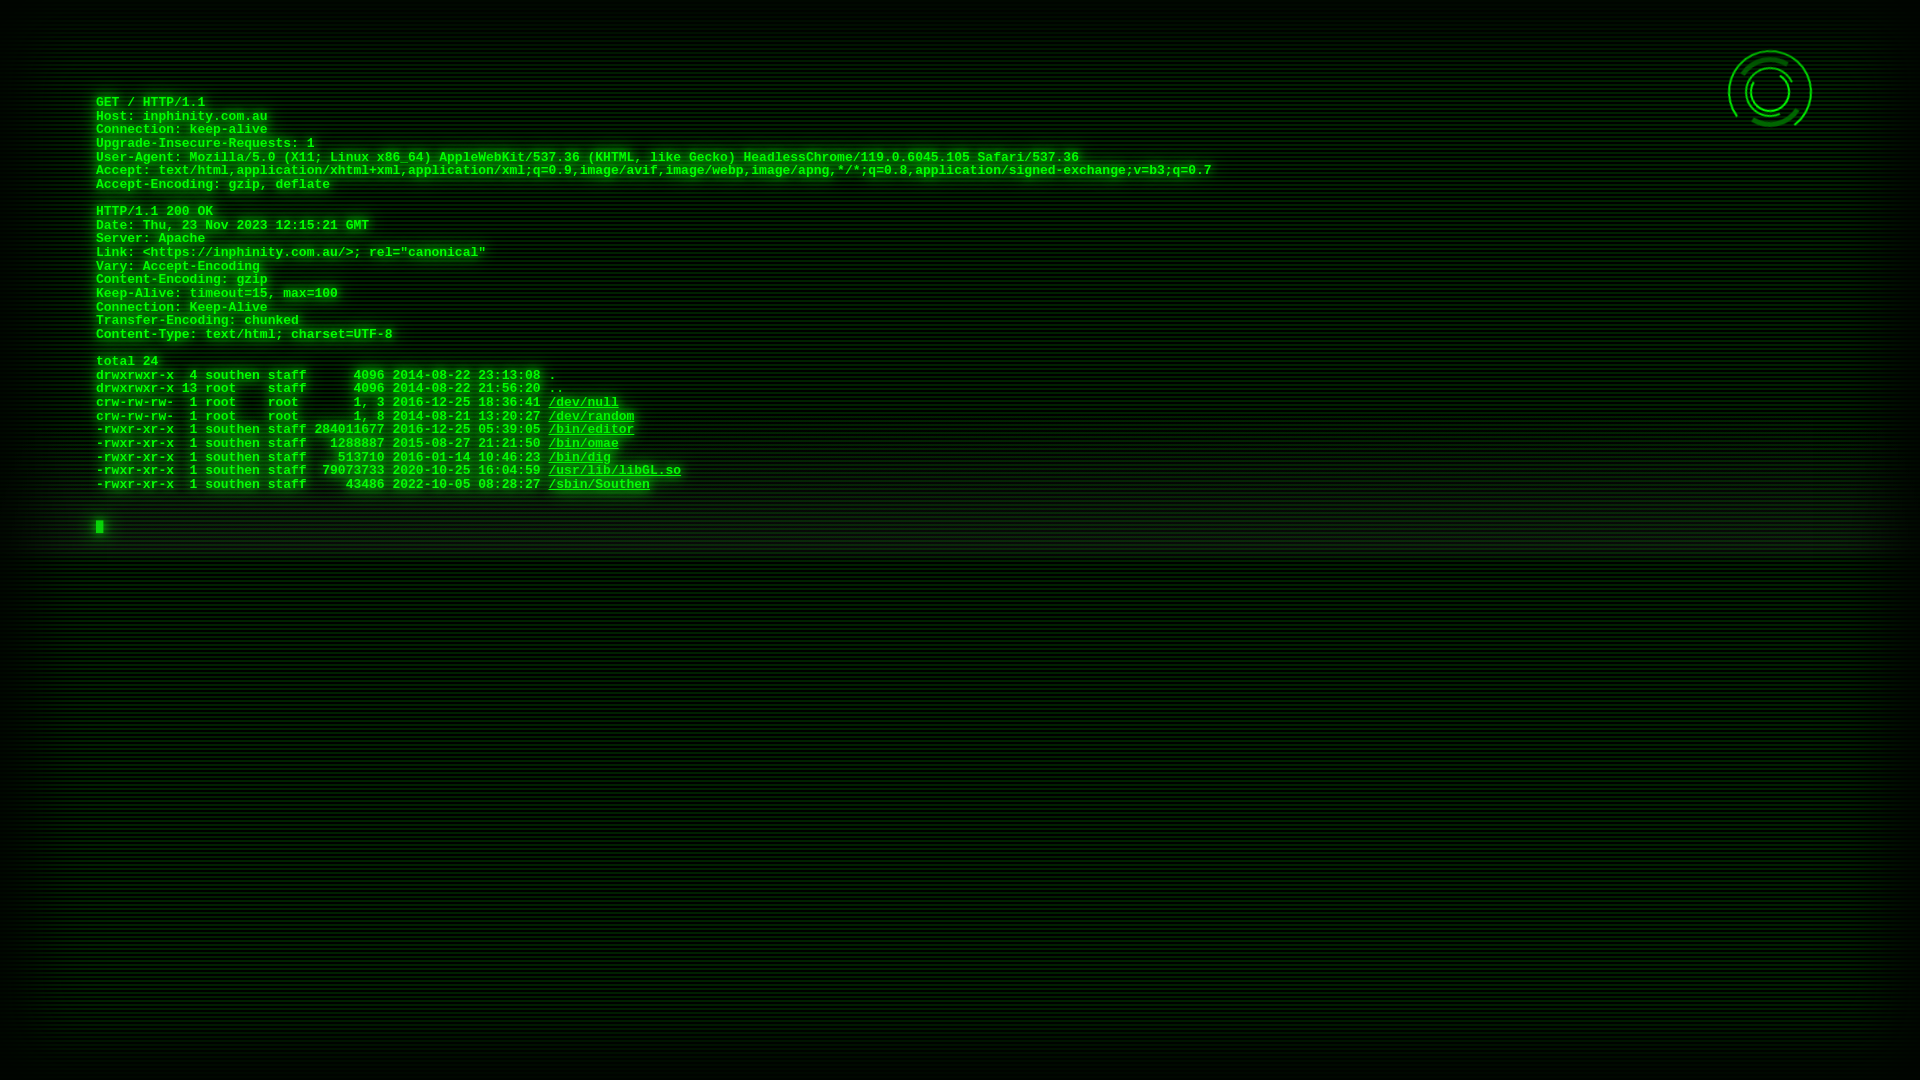  What do you see at coordinates (591, 416) in the screenshot?
I see `/dev/random` at bounding box center [591, 416].